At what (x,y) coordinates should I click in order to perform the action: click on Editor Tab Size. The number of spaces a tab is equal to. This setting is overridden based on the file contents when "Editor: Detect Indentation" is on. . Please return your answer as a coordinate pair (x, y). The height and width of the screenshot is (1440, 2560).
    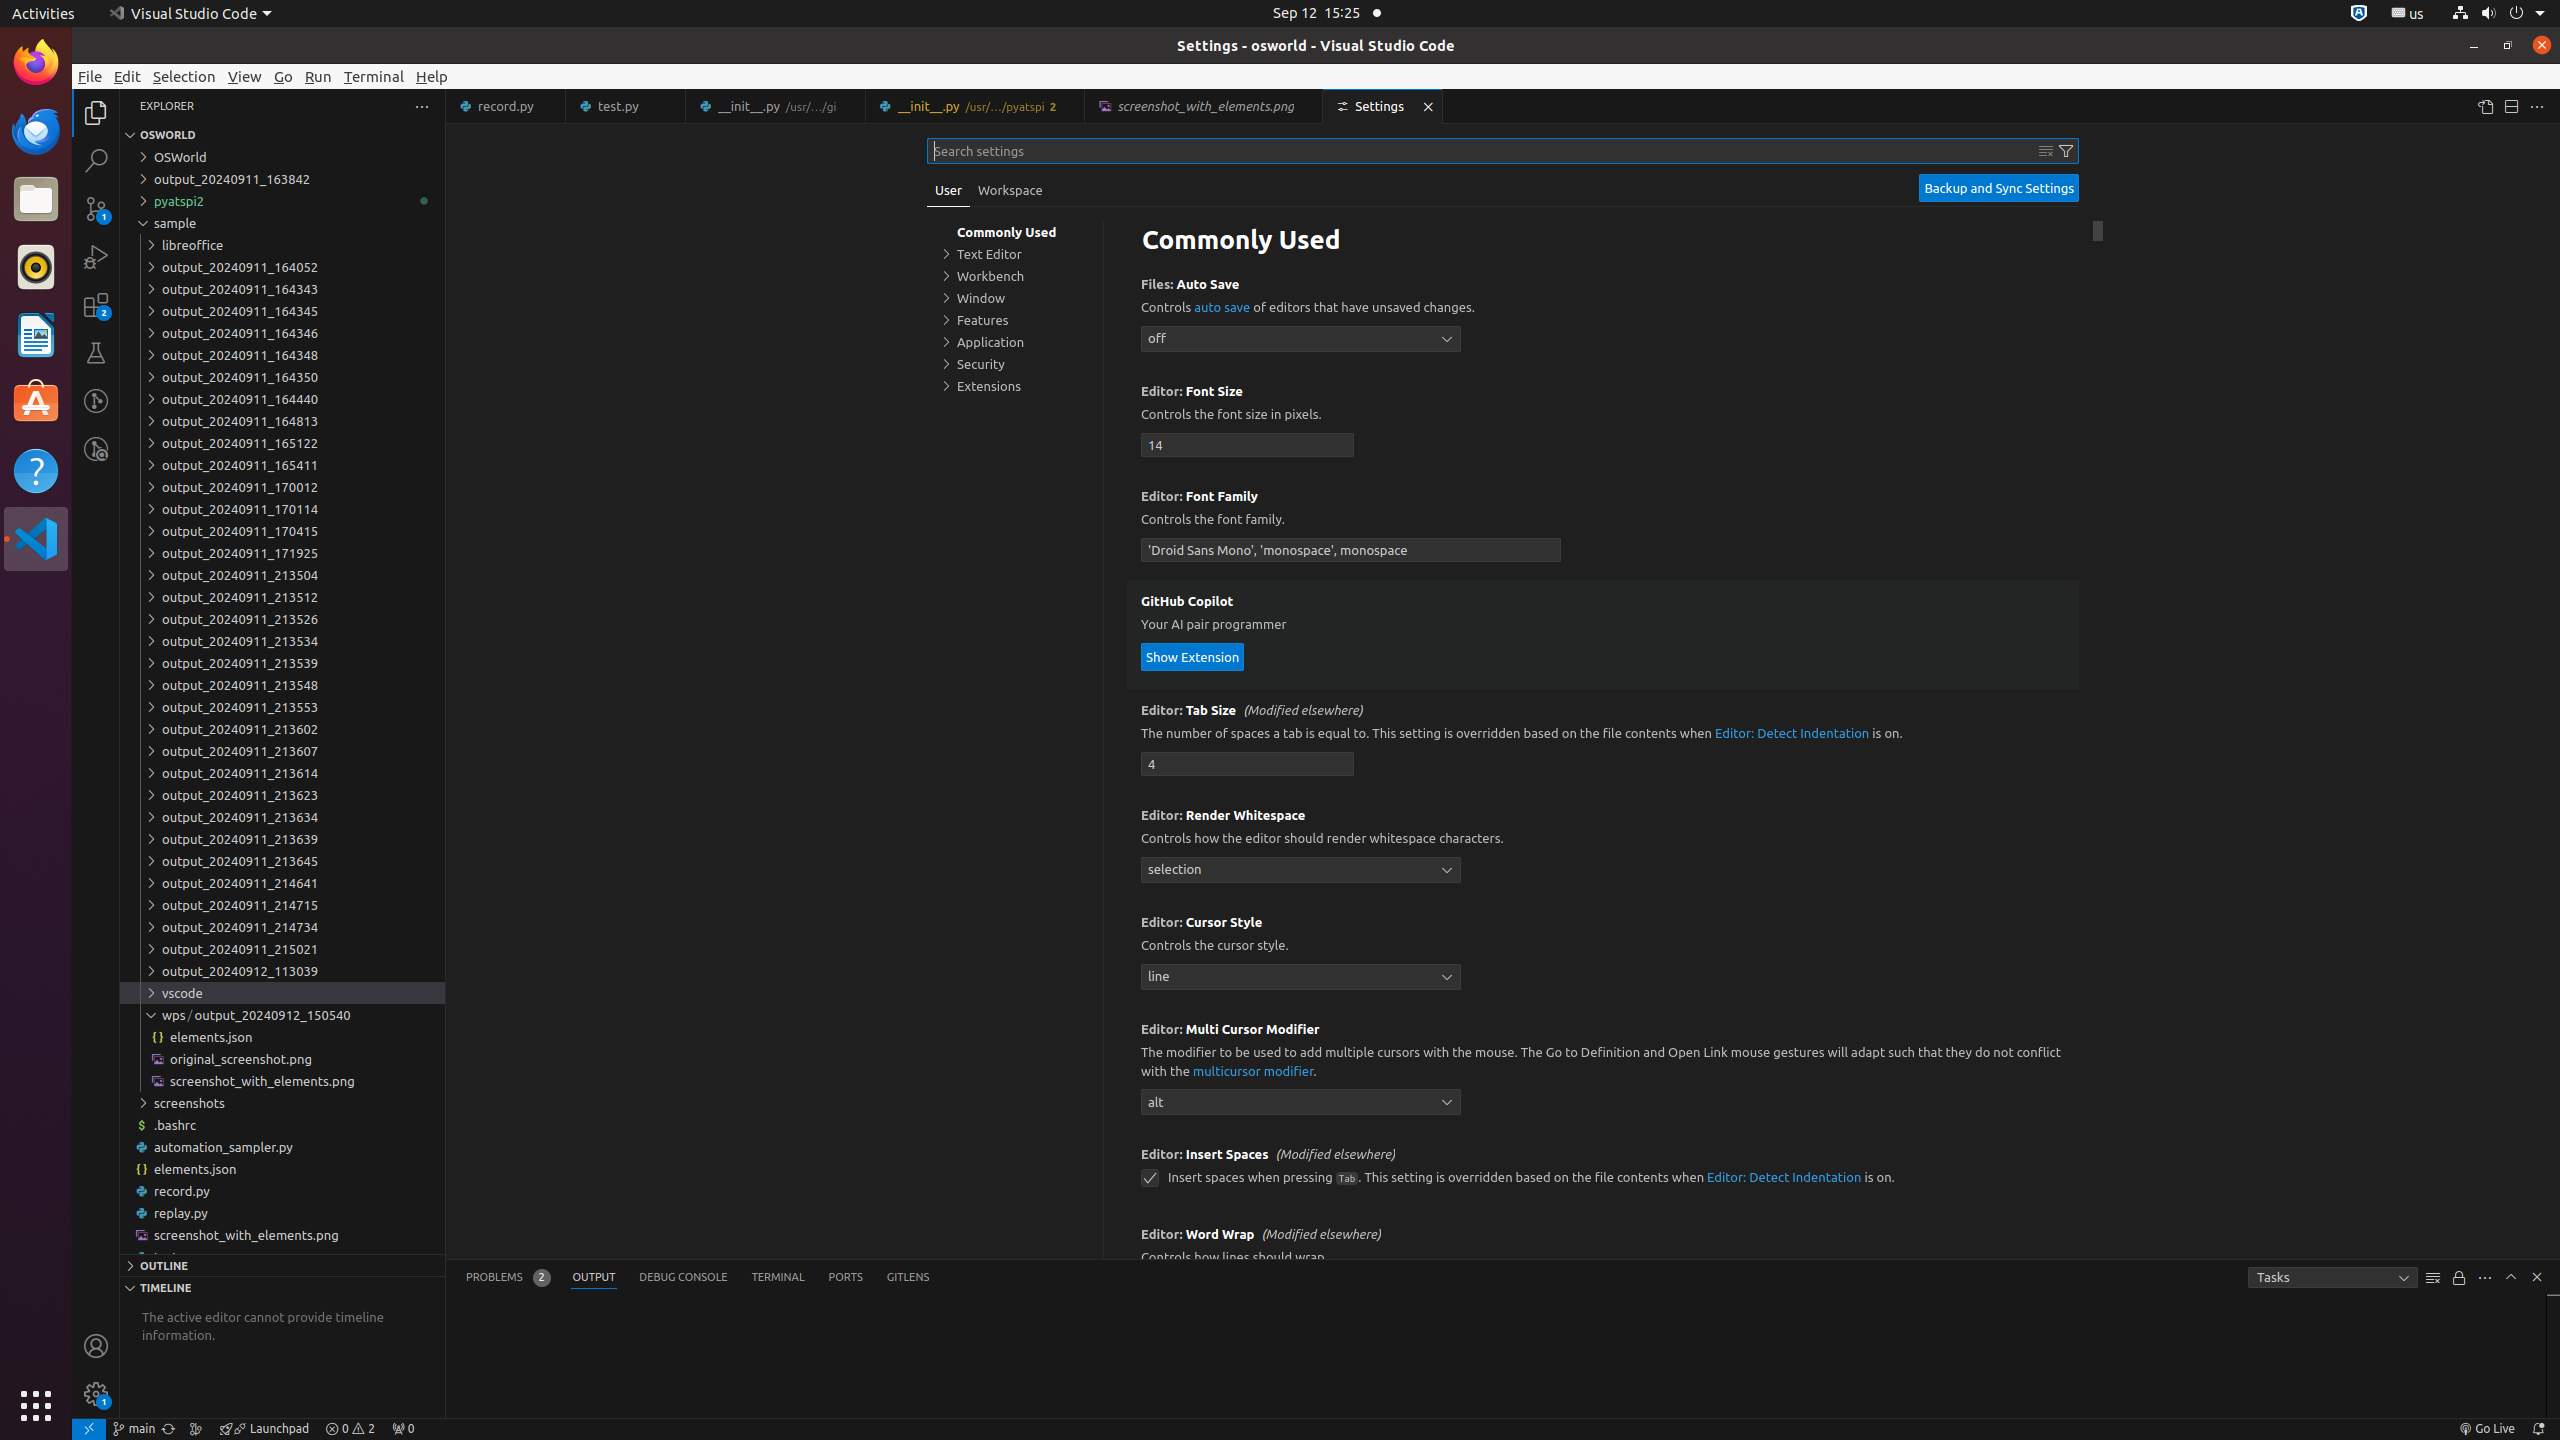
    Looking at the image, I should click on (1603, 742).